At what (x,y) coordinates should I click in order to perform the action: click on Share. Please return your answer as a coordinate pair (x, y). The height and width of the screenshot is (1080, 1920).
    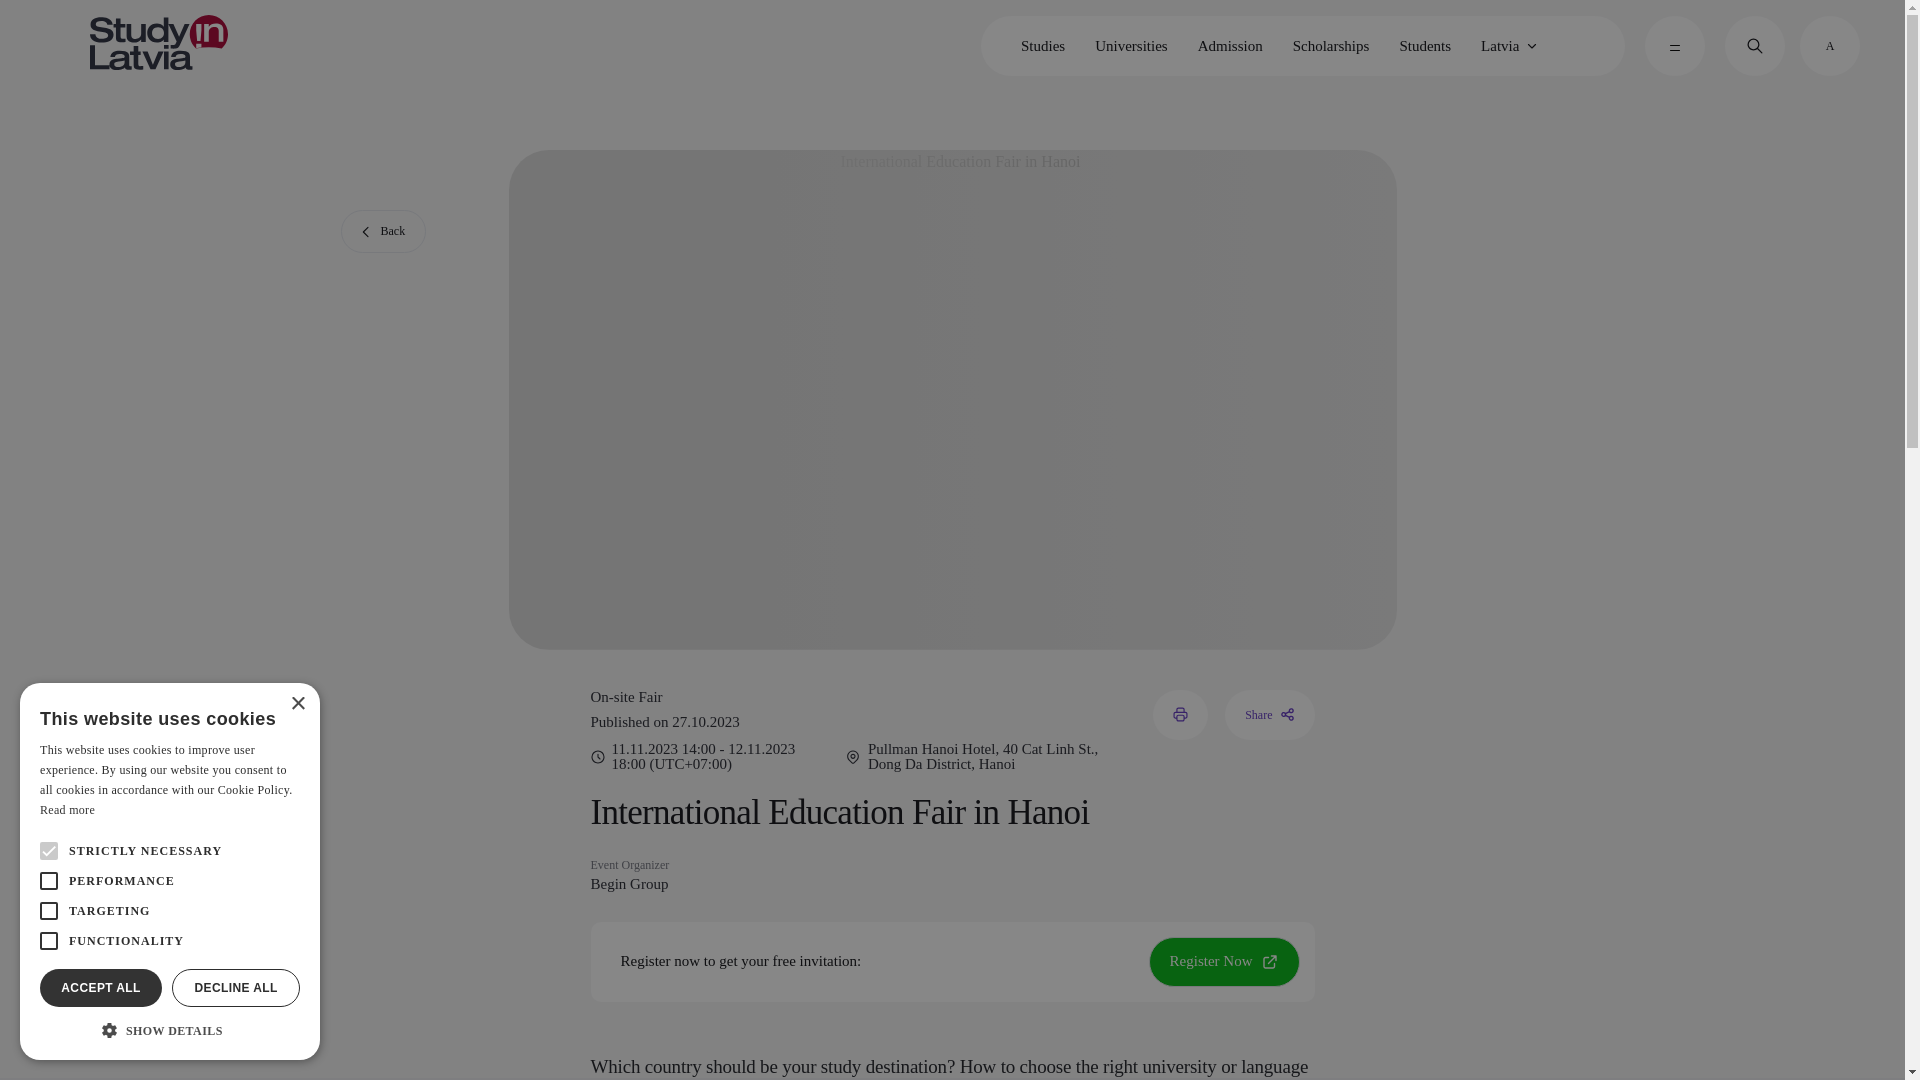
    Looking at the image, I should click on (1268, 714).